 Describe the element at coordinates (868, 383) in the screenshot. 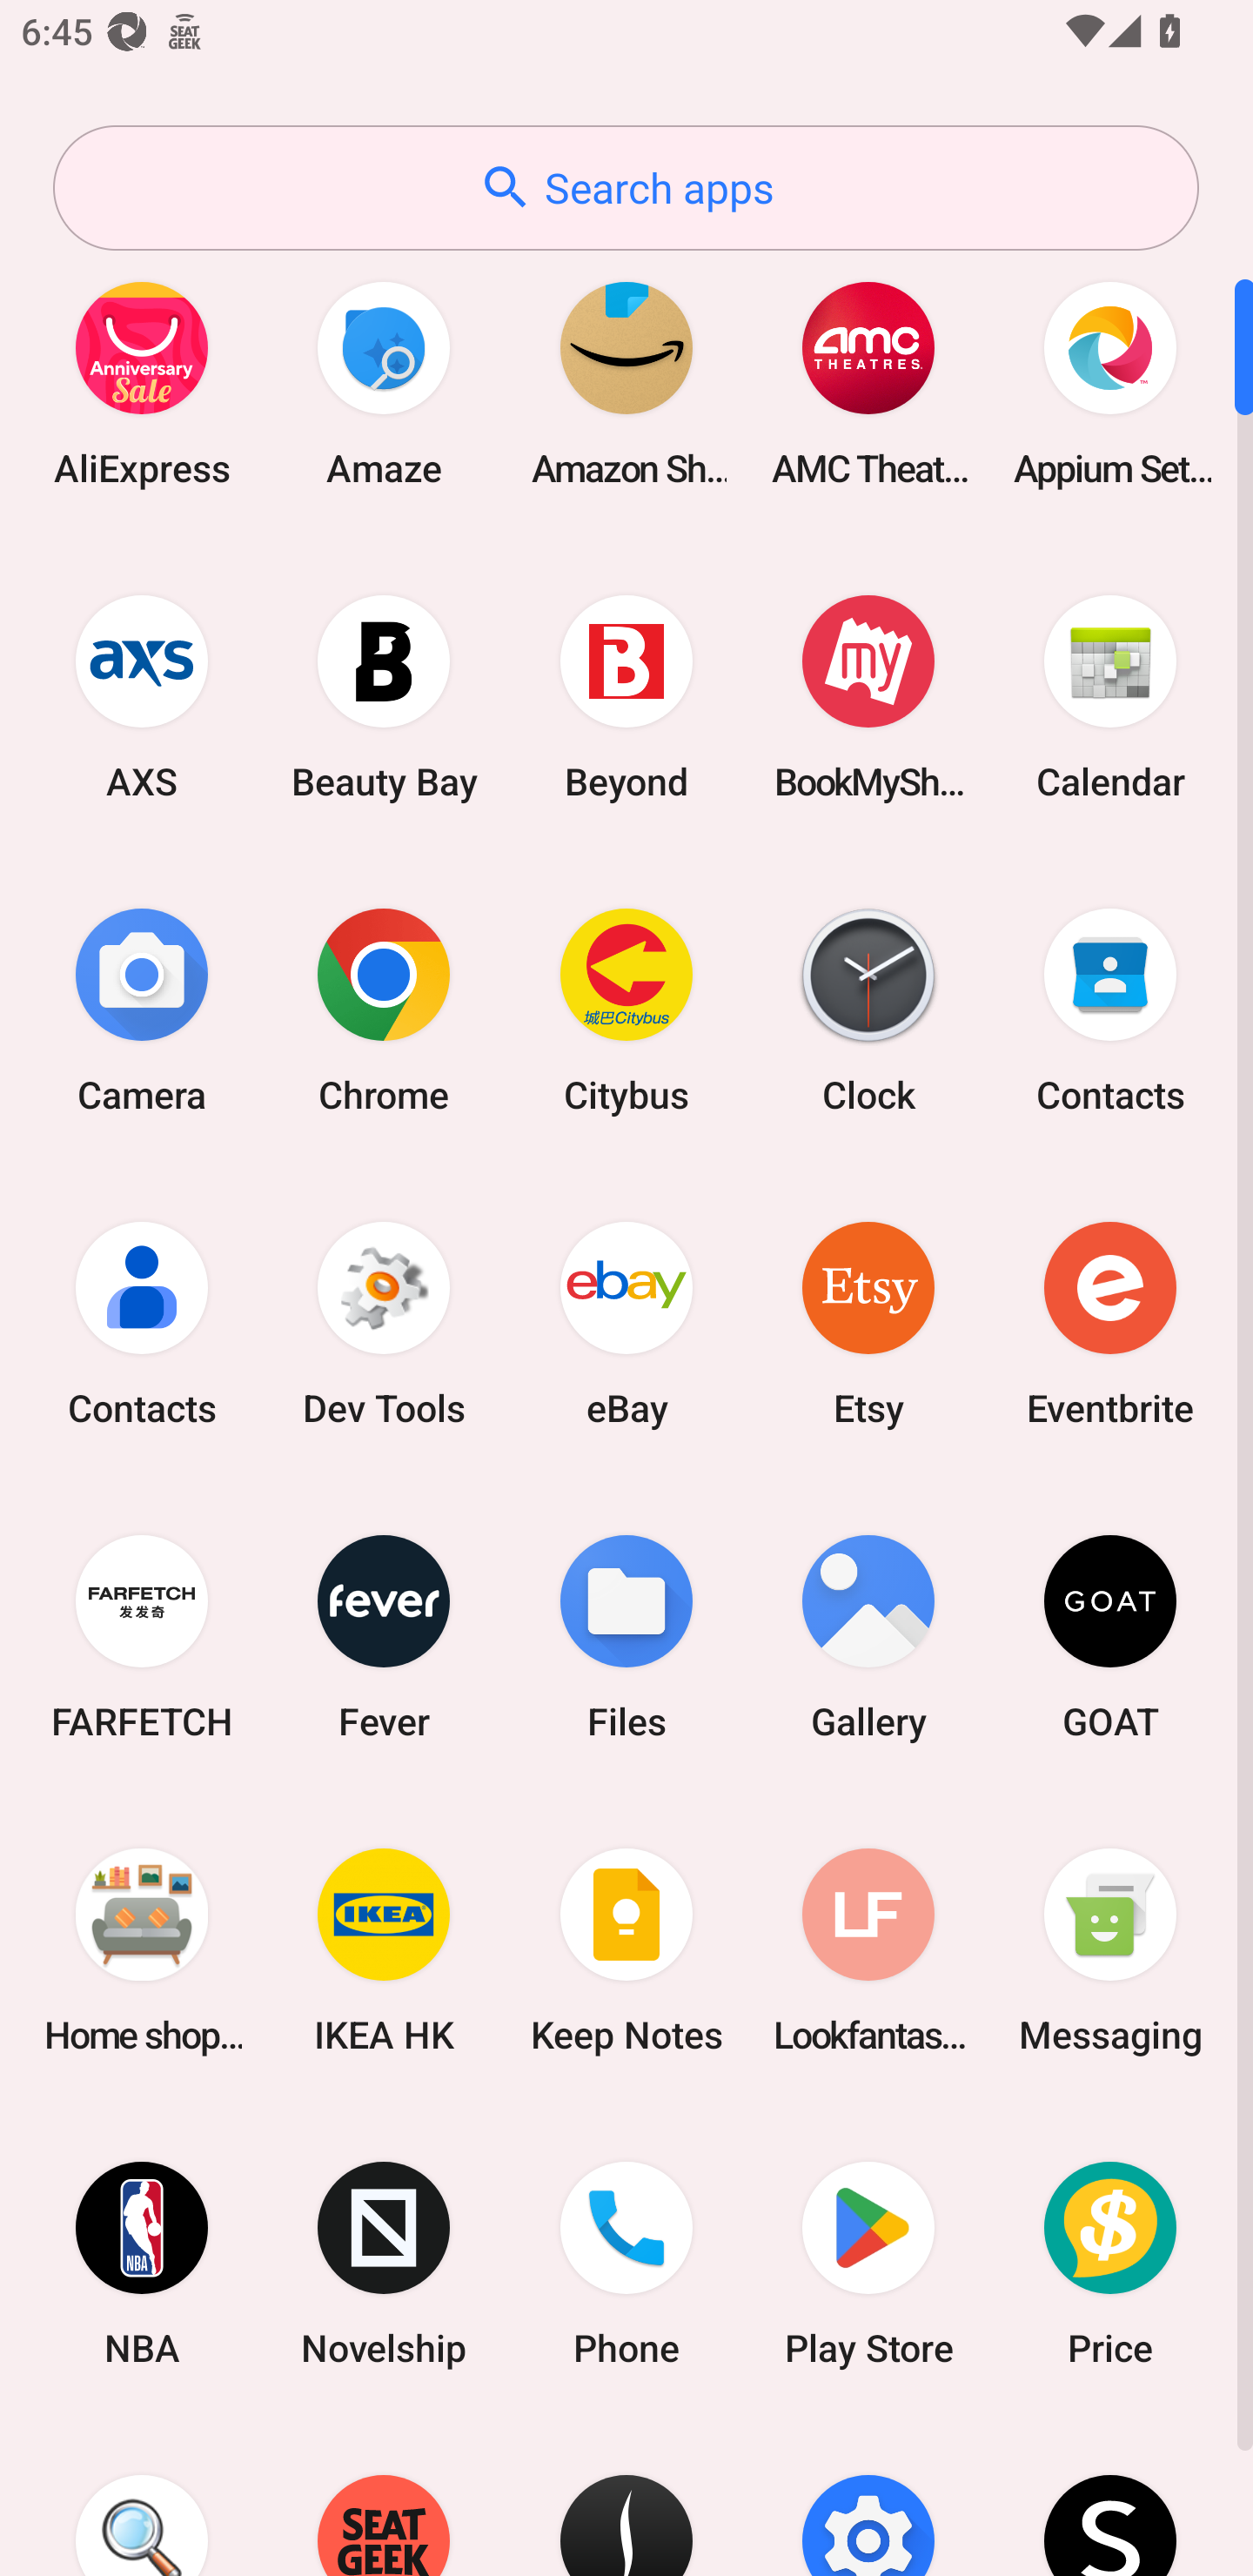

I see `AMC Theatres` at that location.